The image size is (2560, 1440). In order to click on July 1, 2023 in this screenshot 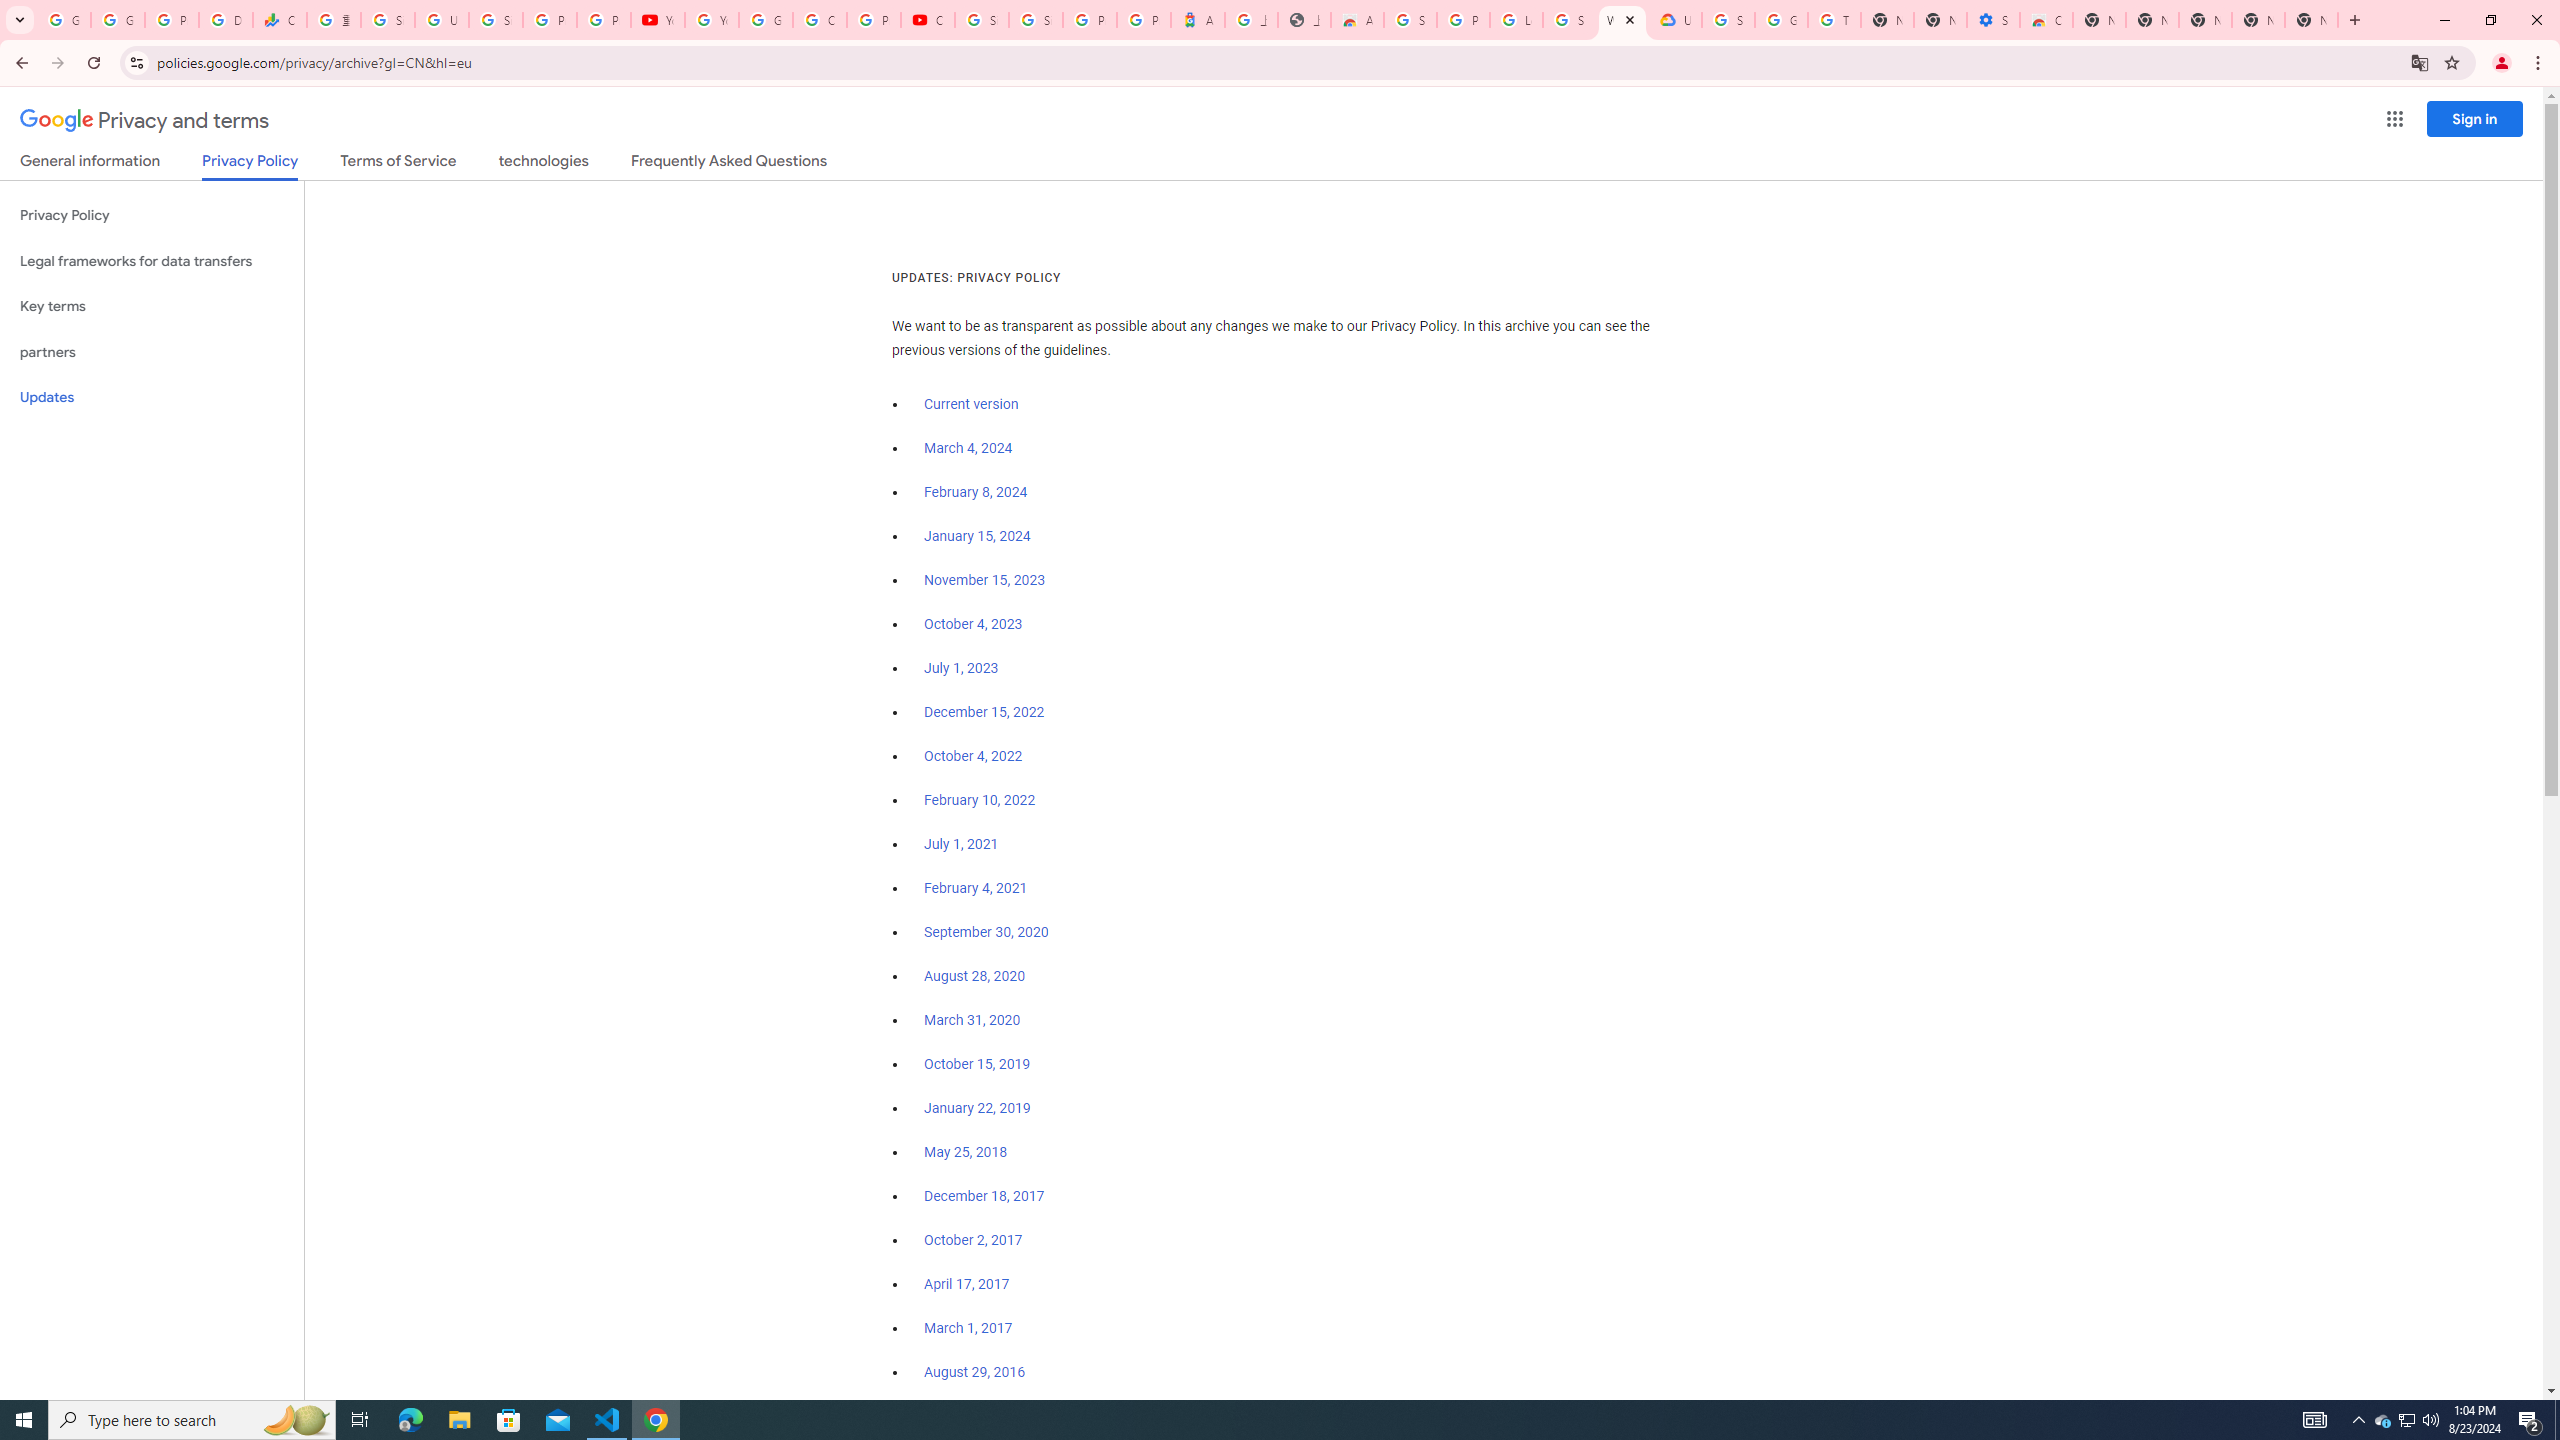, I will do `click(961, 668)`.